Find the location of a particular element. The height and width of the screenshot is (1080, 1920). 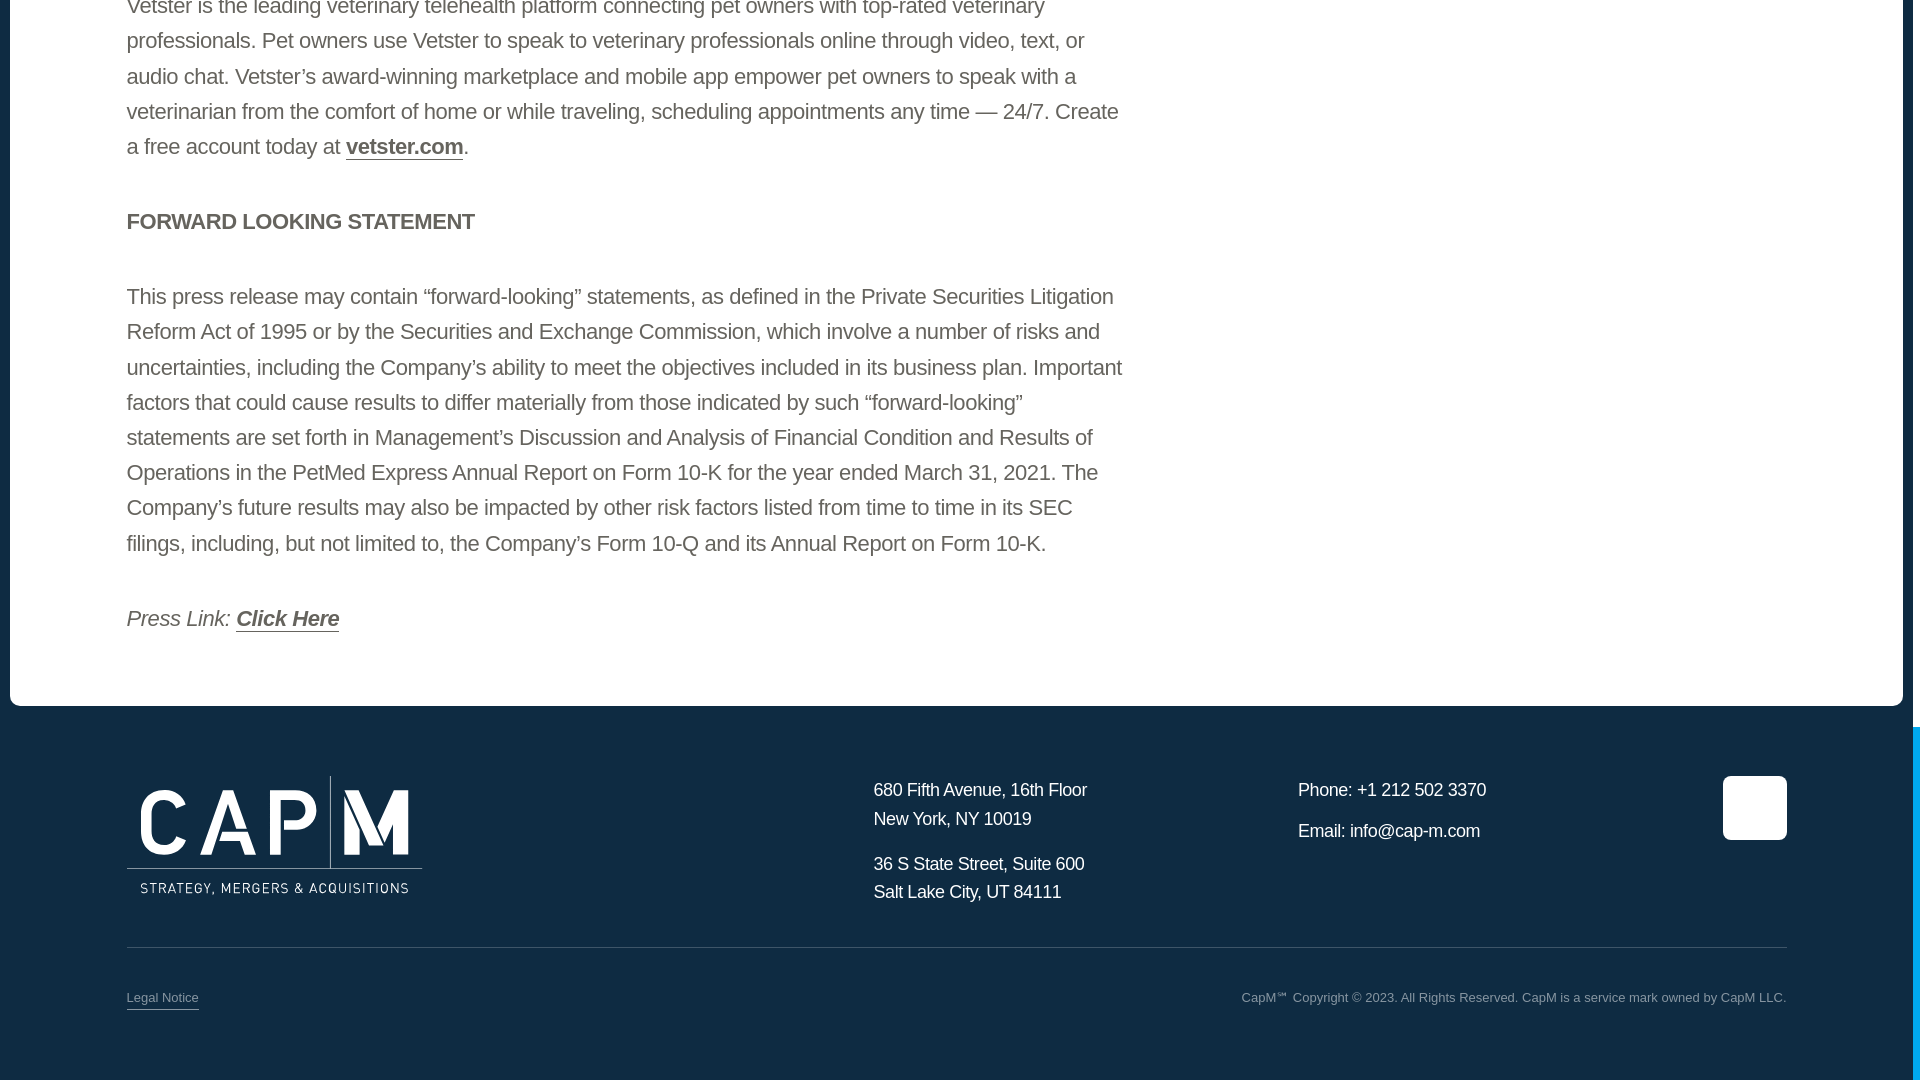

Legal Notice is located at coordinates (162, 998).